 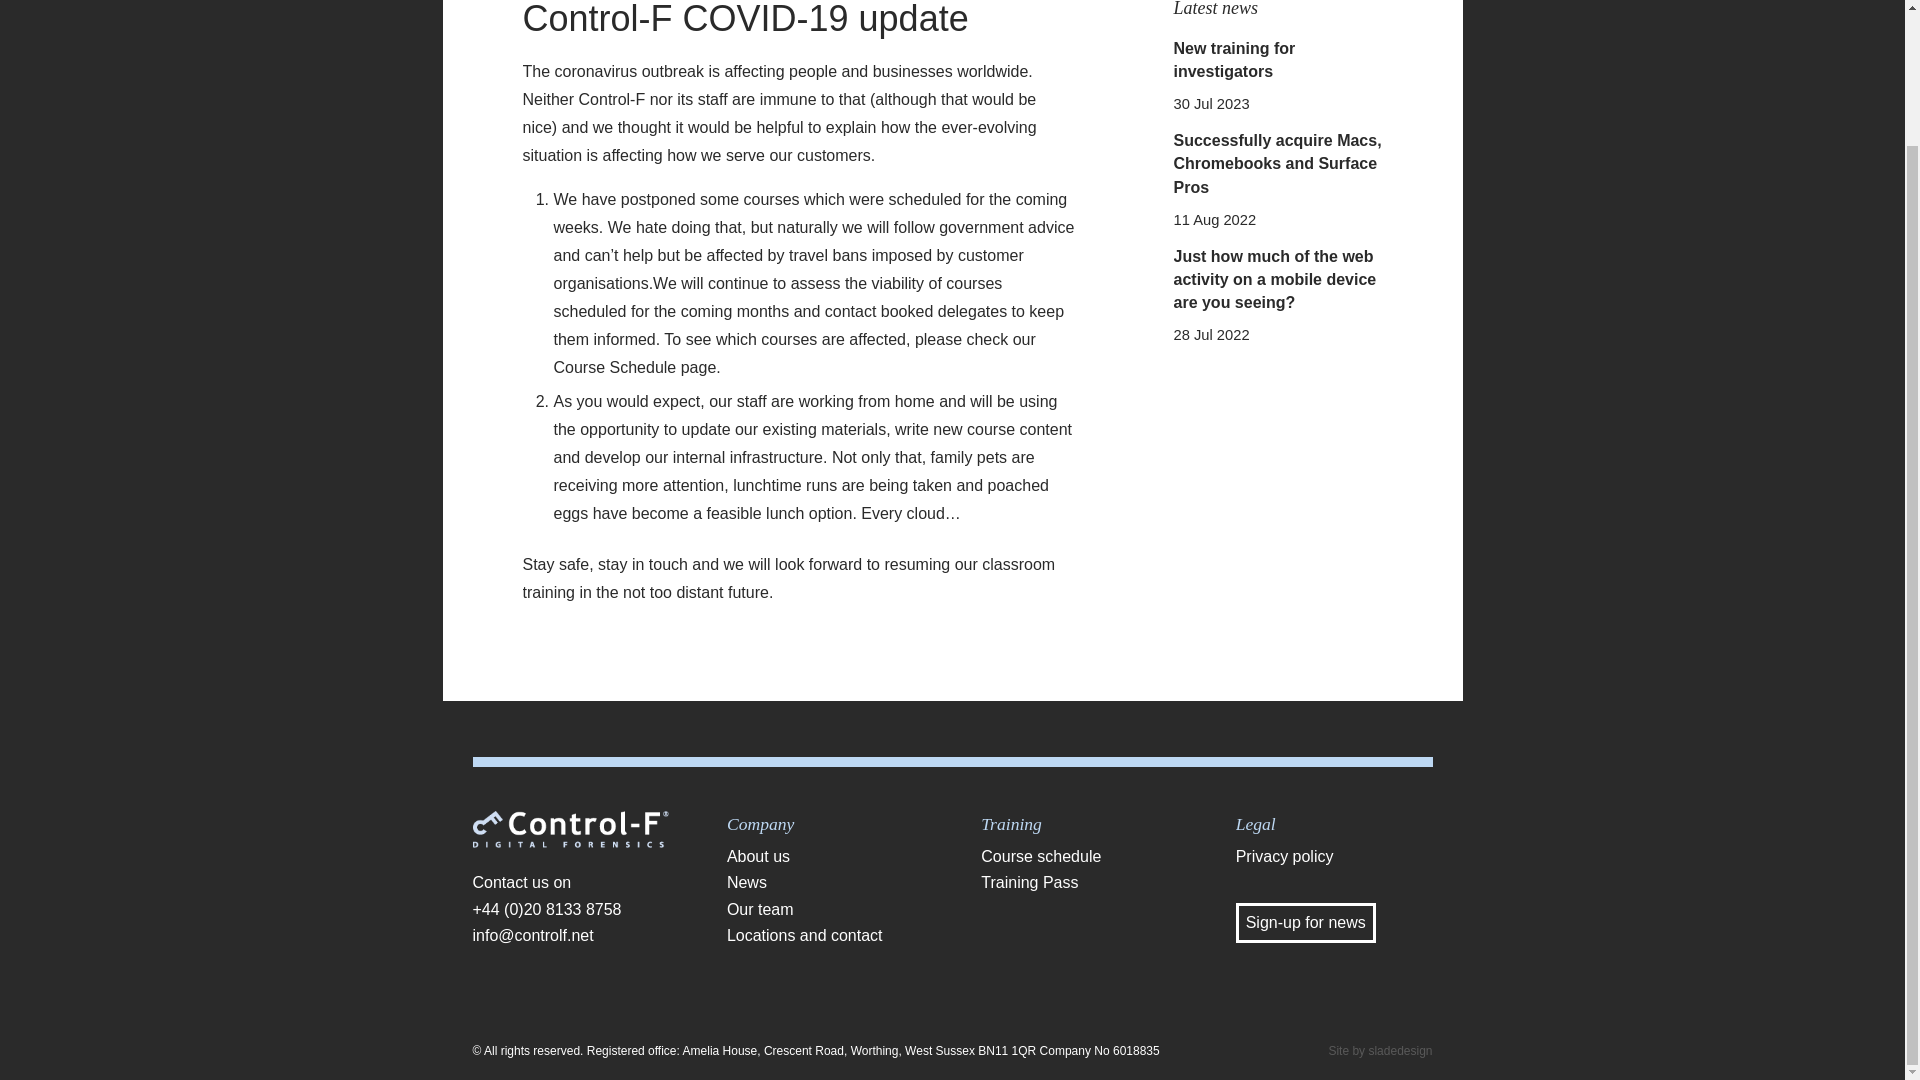 I want to click on sladedesign, so click(x=1400, y=1051).